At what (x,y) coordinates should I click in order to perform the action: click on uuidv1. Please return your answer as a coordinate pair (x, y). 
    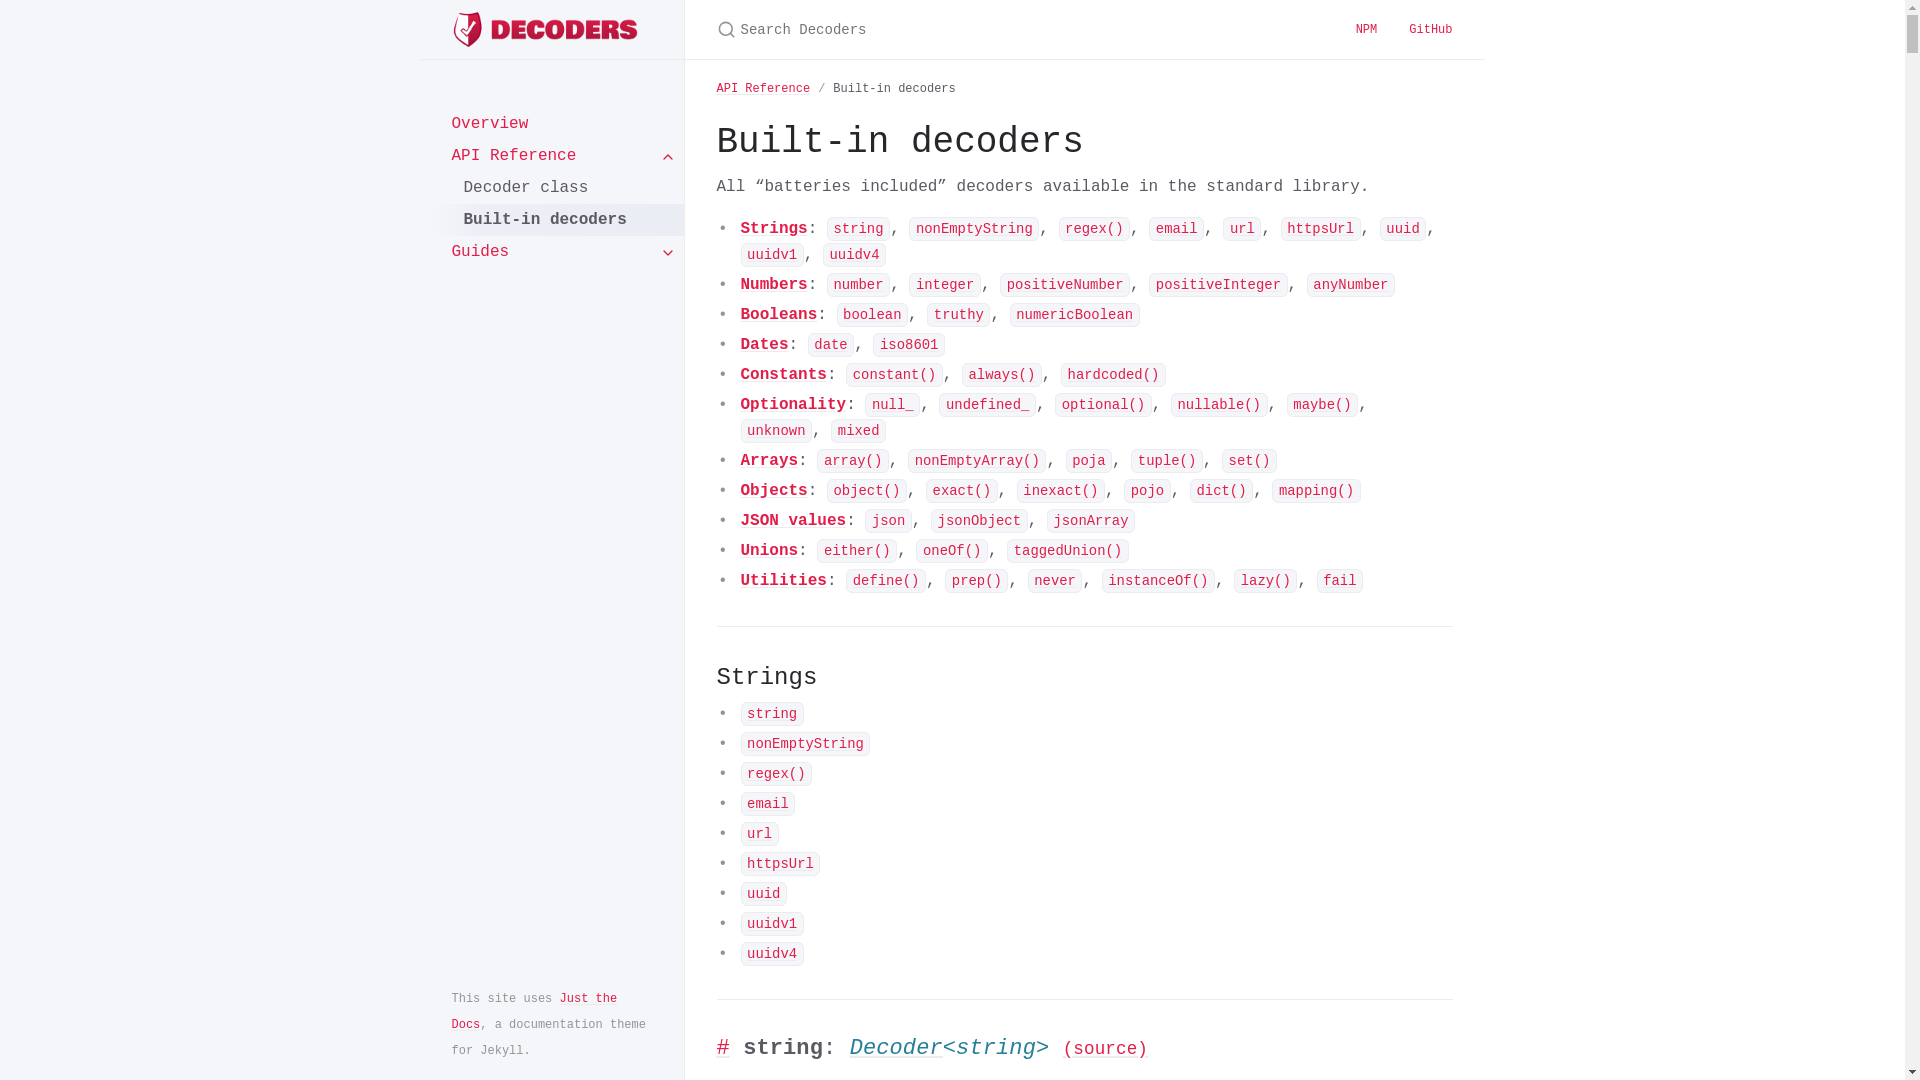
    Looking at the image, I should click on (772, 255).